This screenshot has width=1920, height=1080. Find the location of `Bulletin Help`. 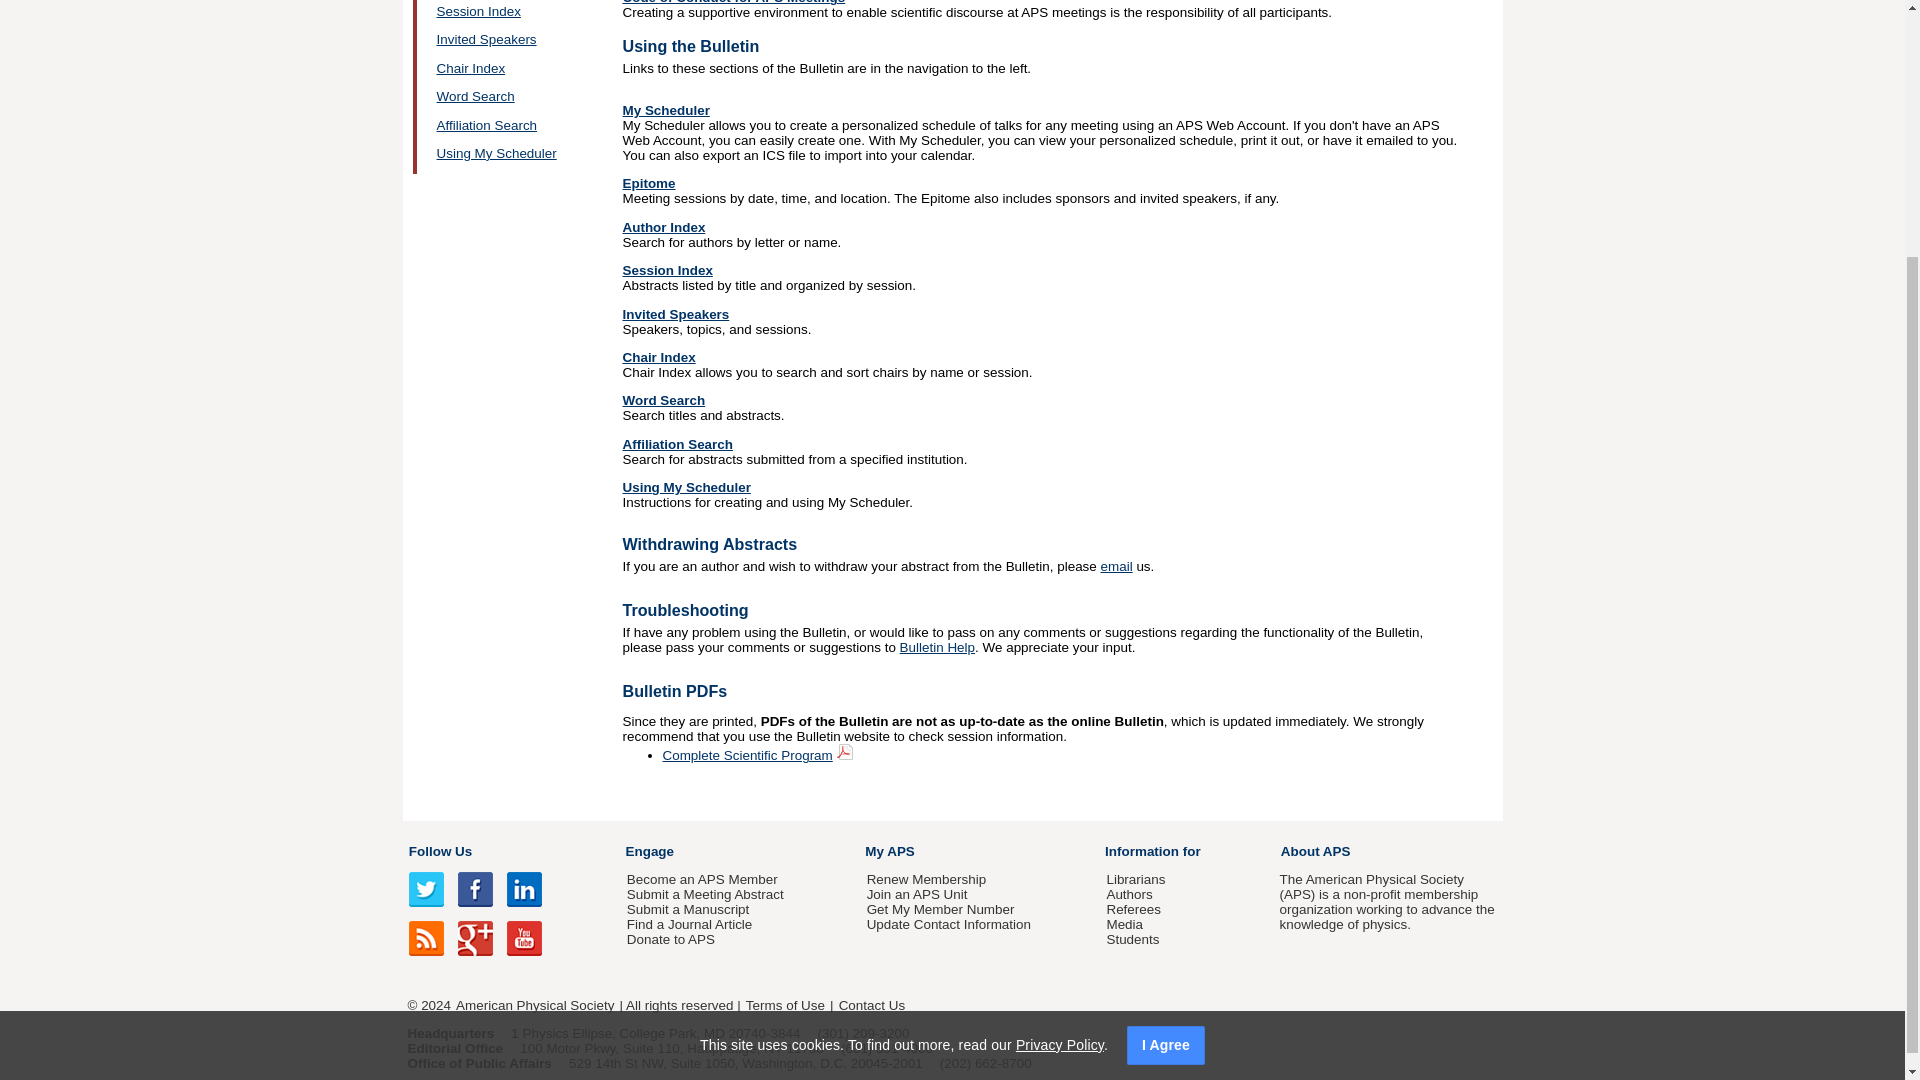

Bulletin Help is located at coordinates (938, 647).